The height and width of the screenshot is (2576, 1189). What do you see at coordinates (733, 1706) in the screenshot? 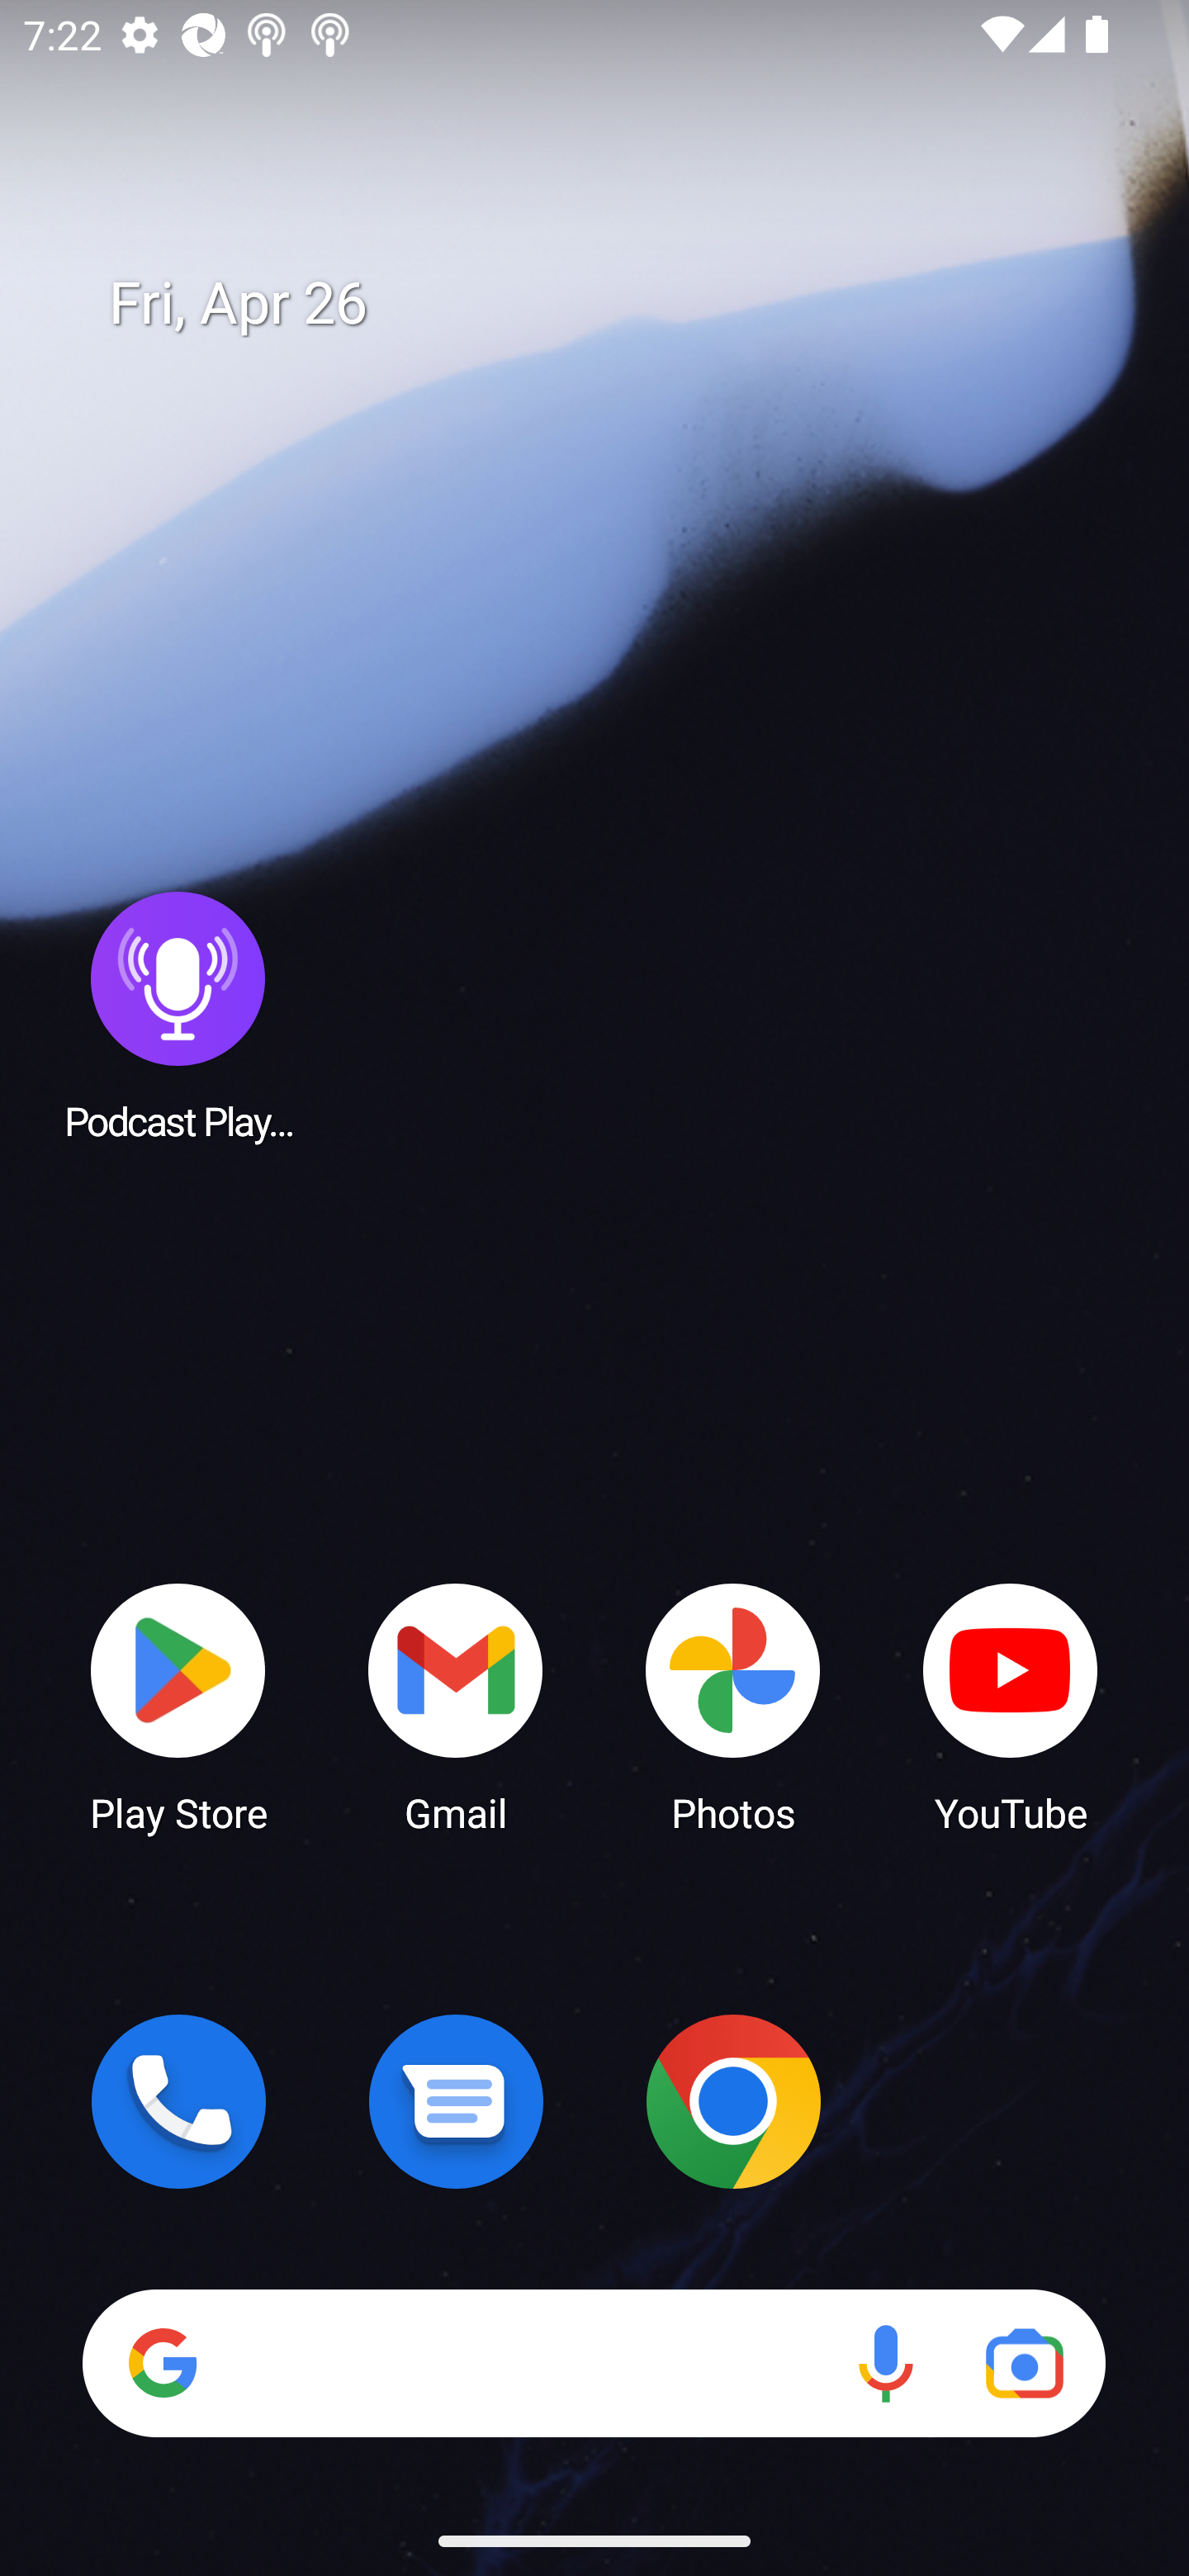
I see `Photos` at bounding box center [733, 1706].